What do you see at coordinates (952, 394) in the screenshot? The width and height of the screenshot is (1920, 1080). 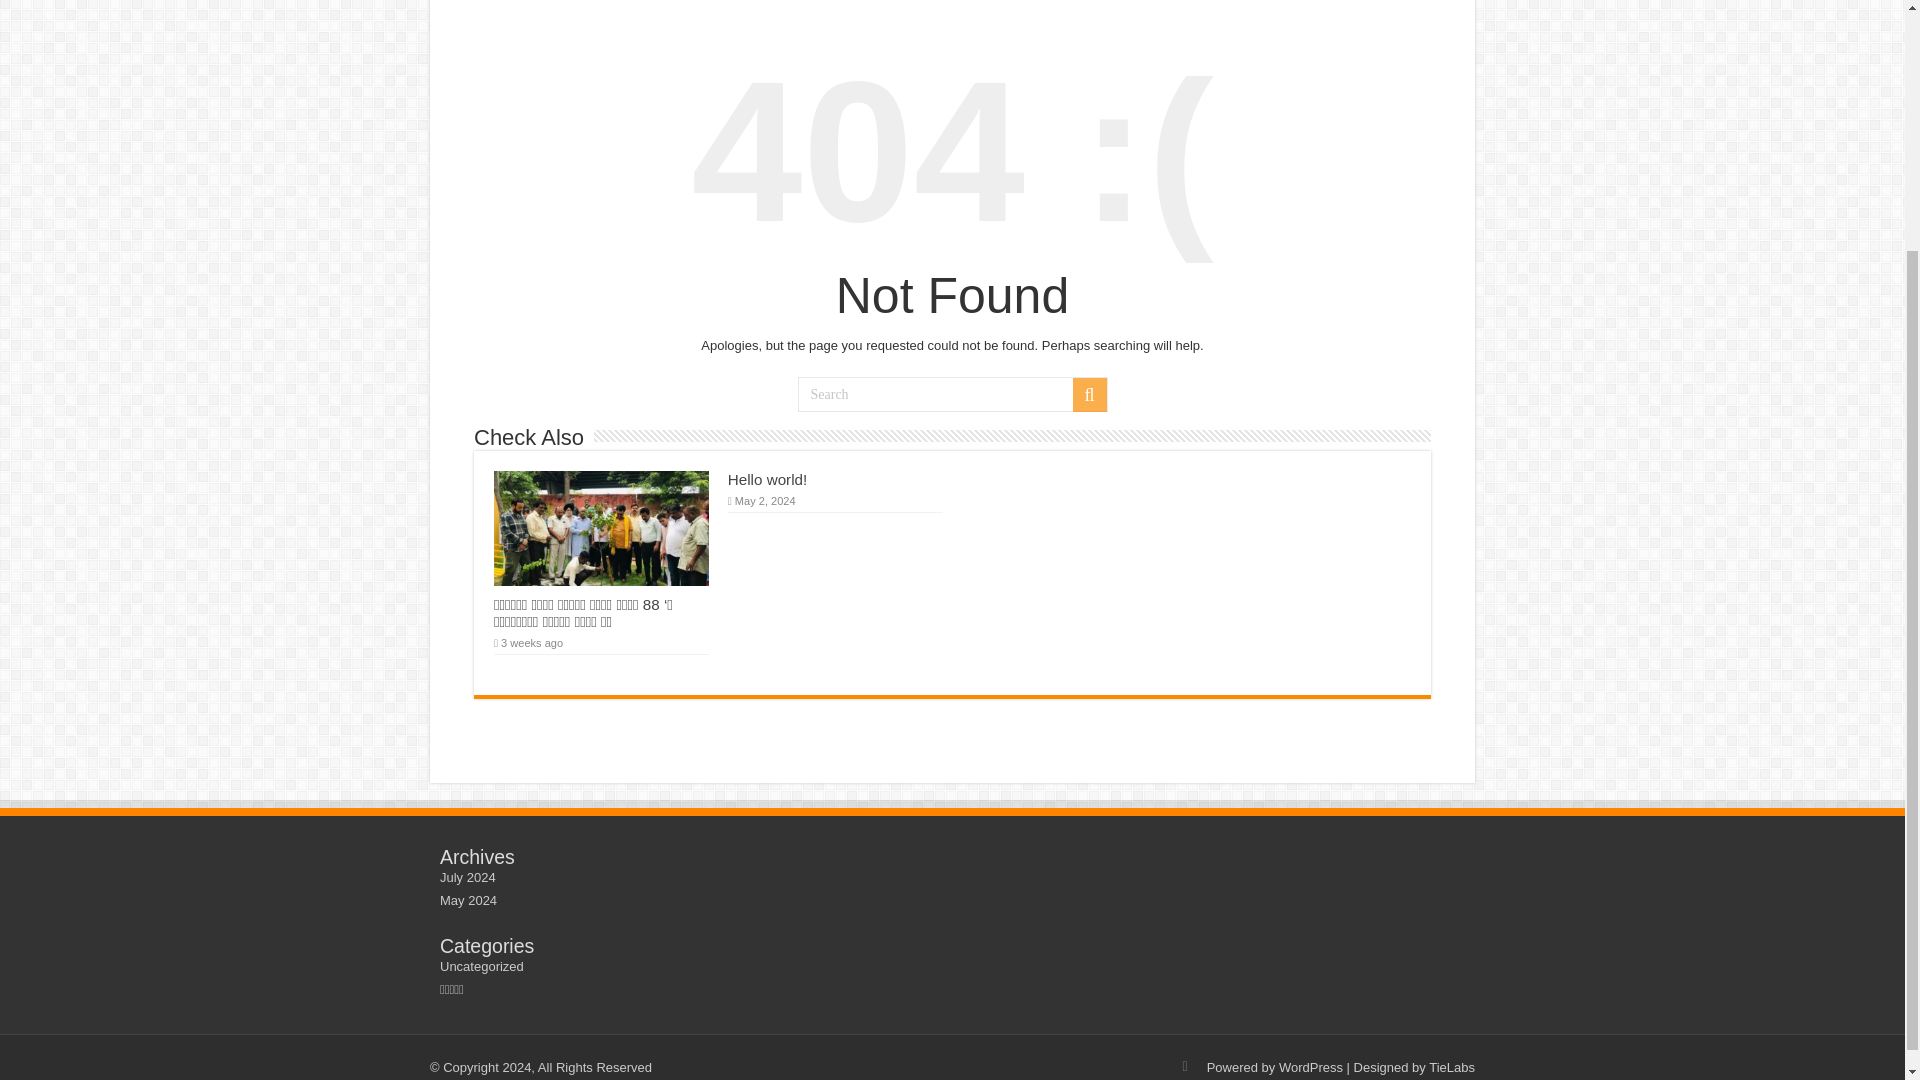 I see `Search` at bounding box center [952, 394].